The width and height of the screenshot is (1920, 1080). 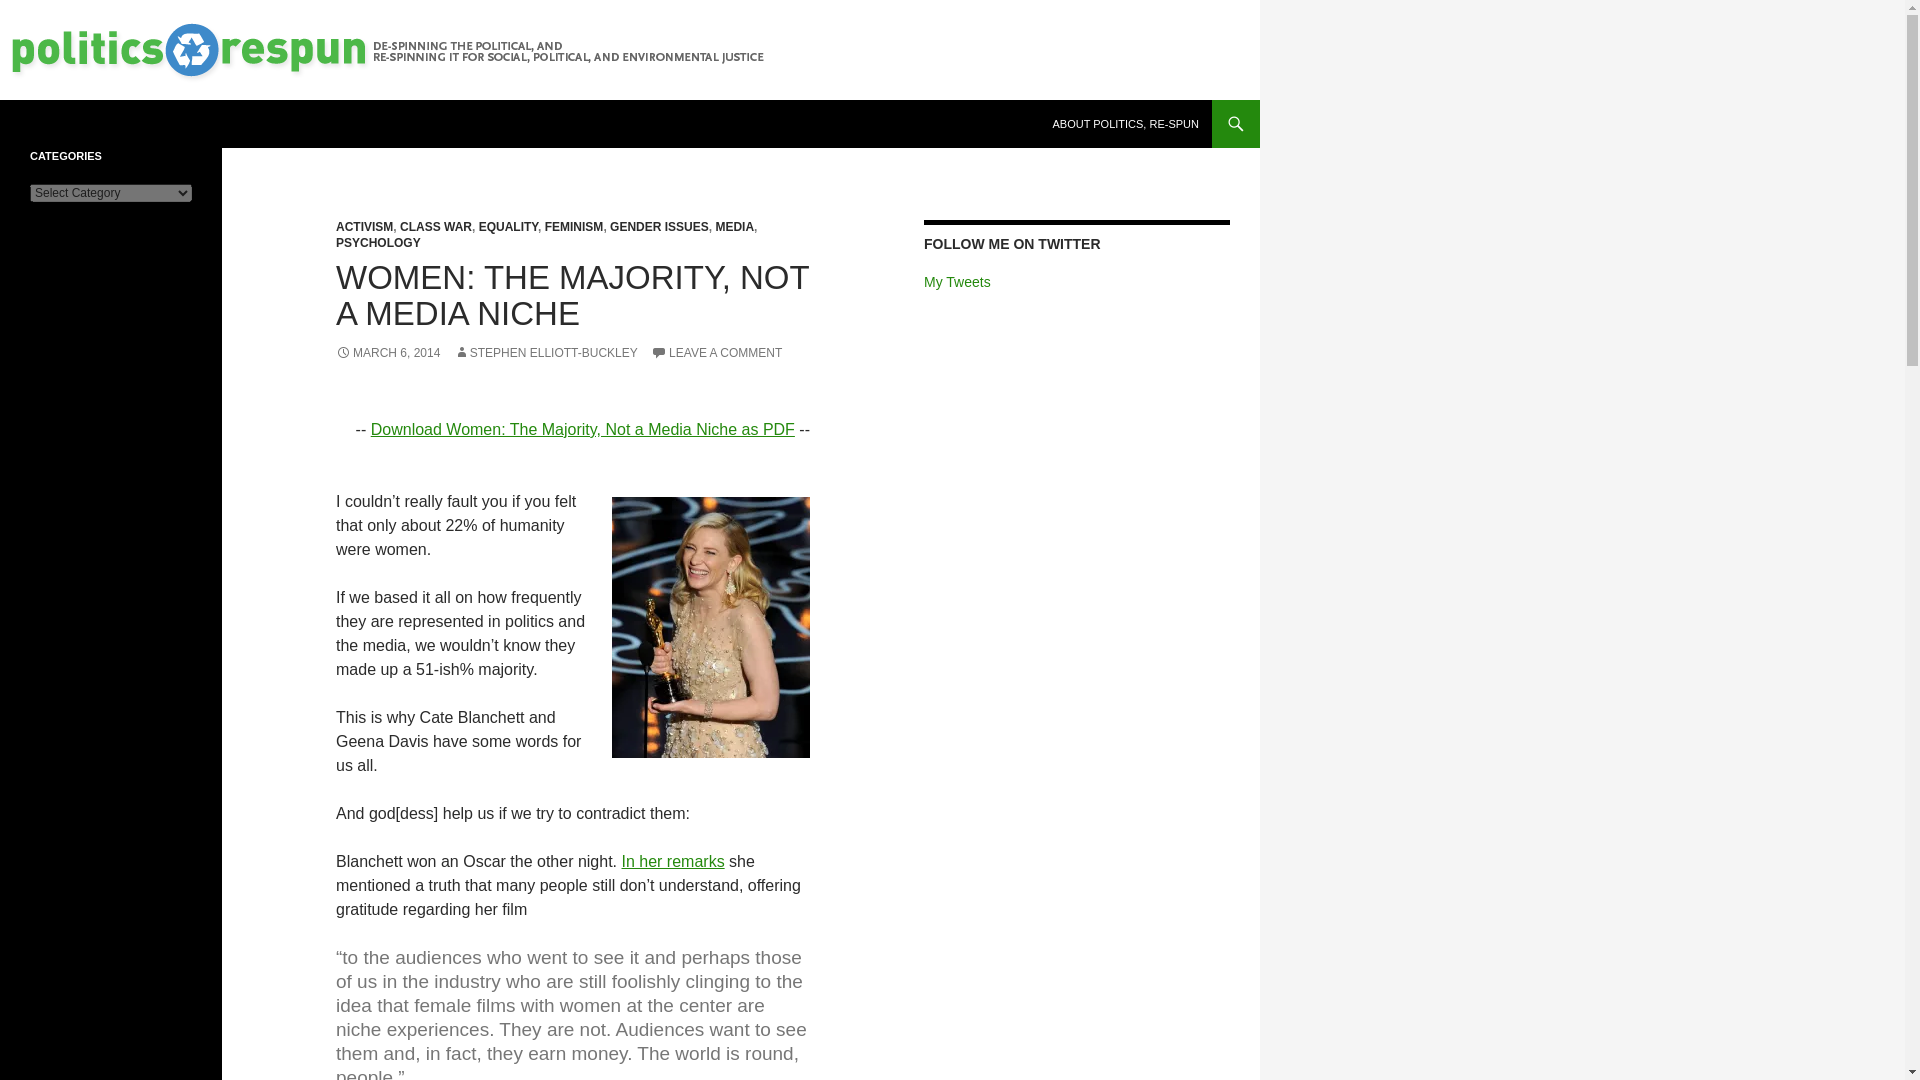 What do you see at coordinates (659, 227) in the screenshot?
I see `GENDER ISSUES` at bounding box center [659, 227].